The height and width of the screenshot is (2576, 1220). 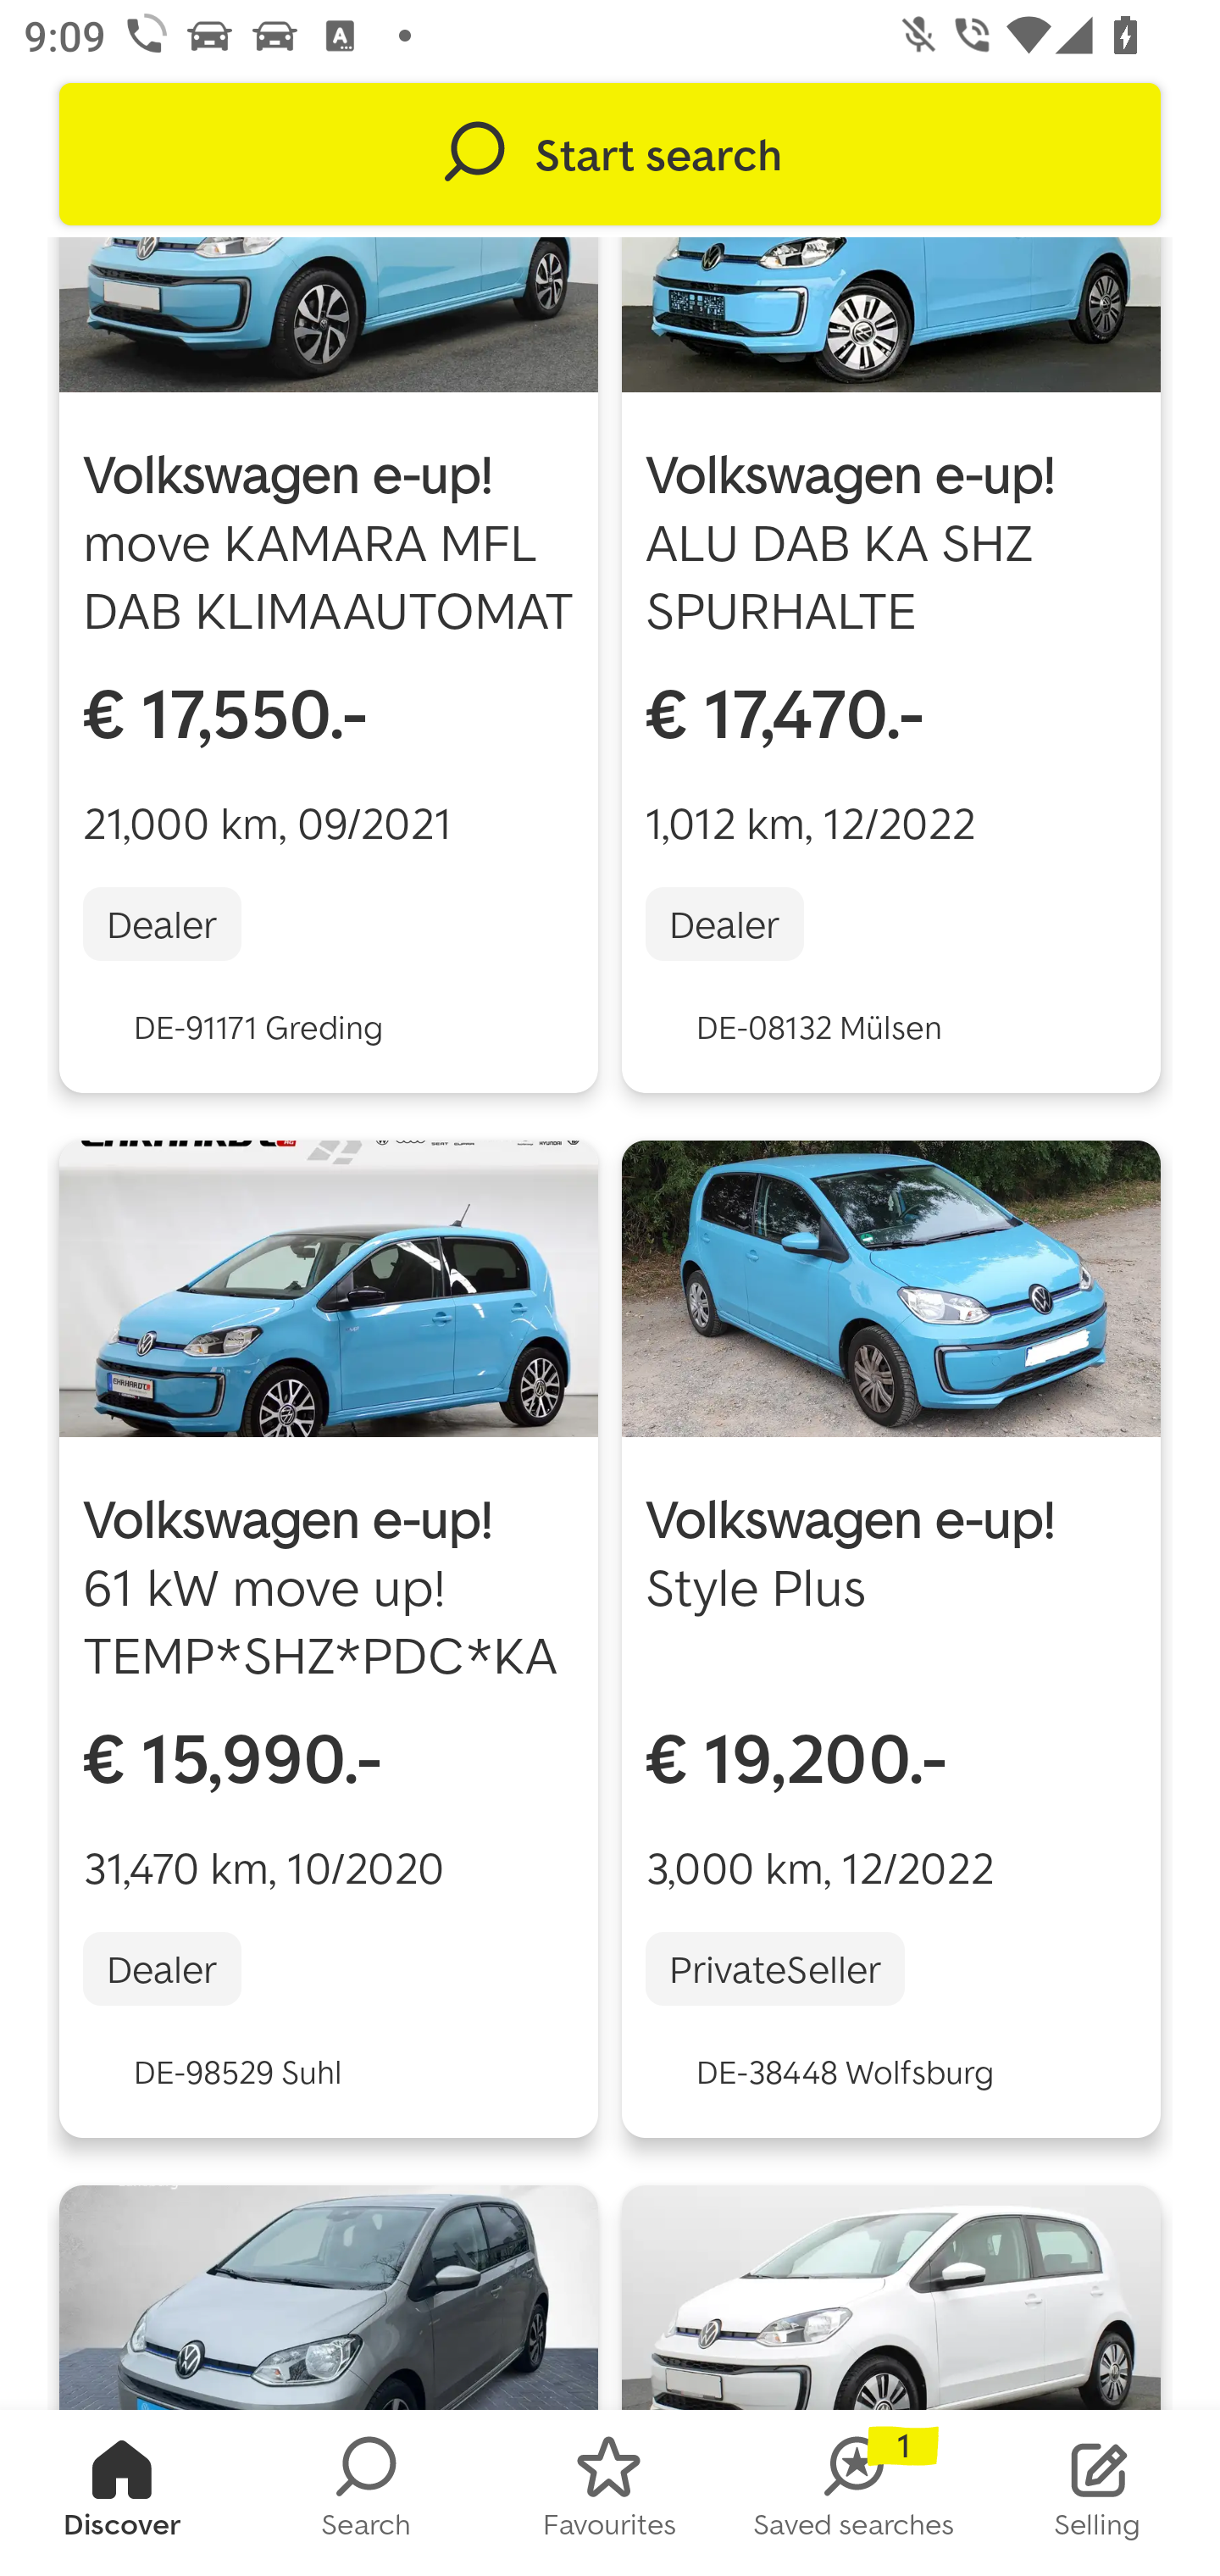 What do you see at coordinates (610, 2493) in the screenshot?
I see `FAVORITES Favourites` at bounding box center [610, 2493].